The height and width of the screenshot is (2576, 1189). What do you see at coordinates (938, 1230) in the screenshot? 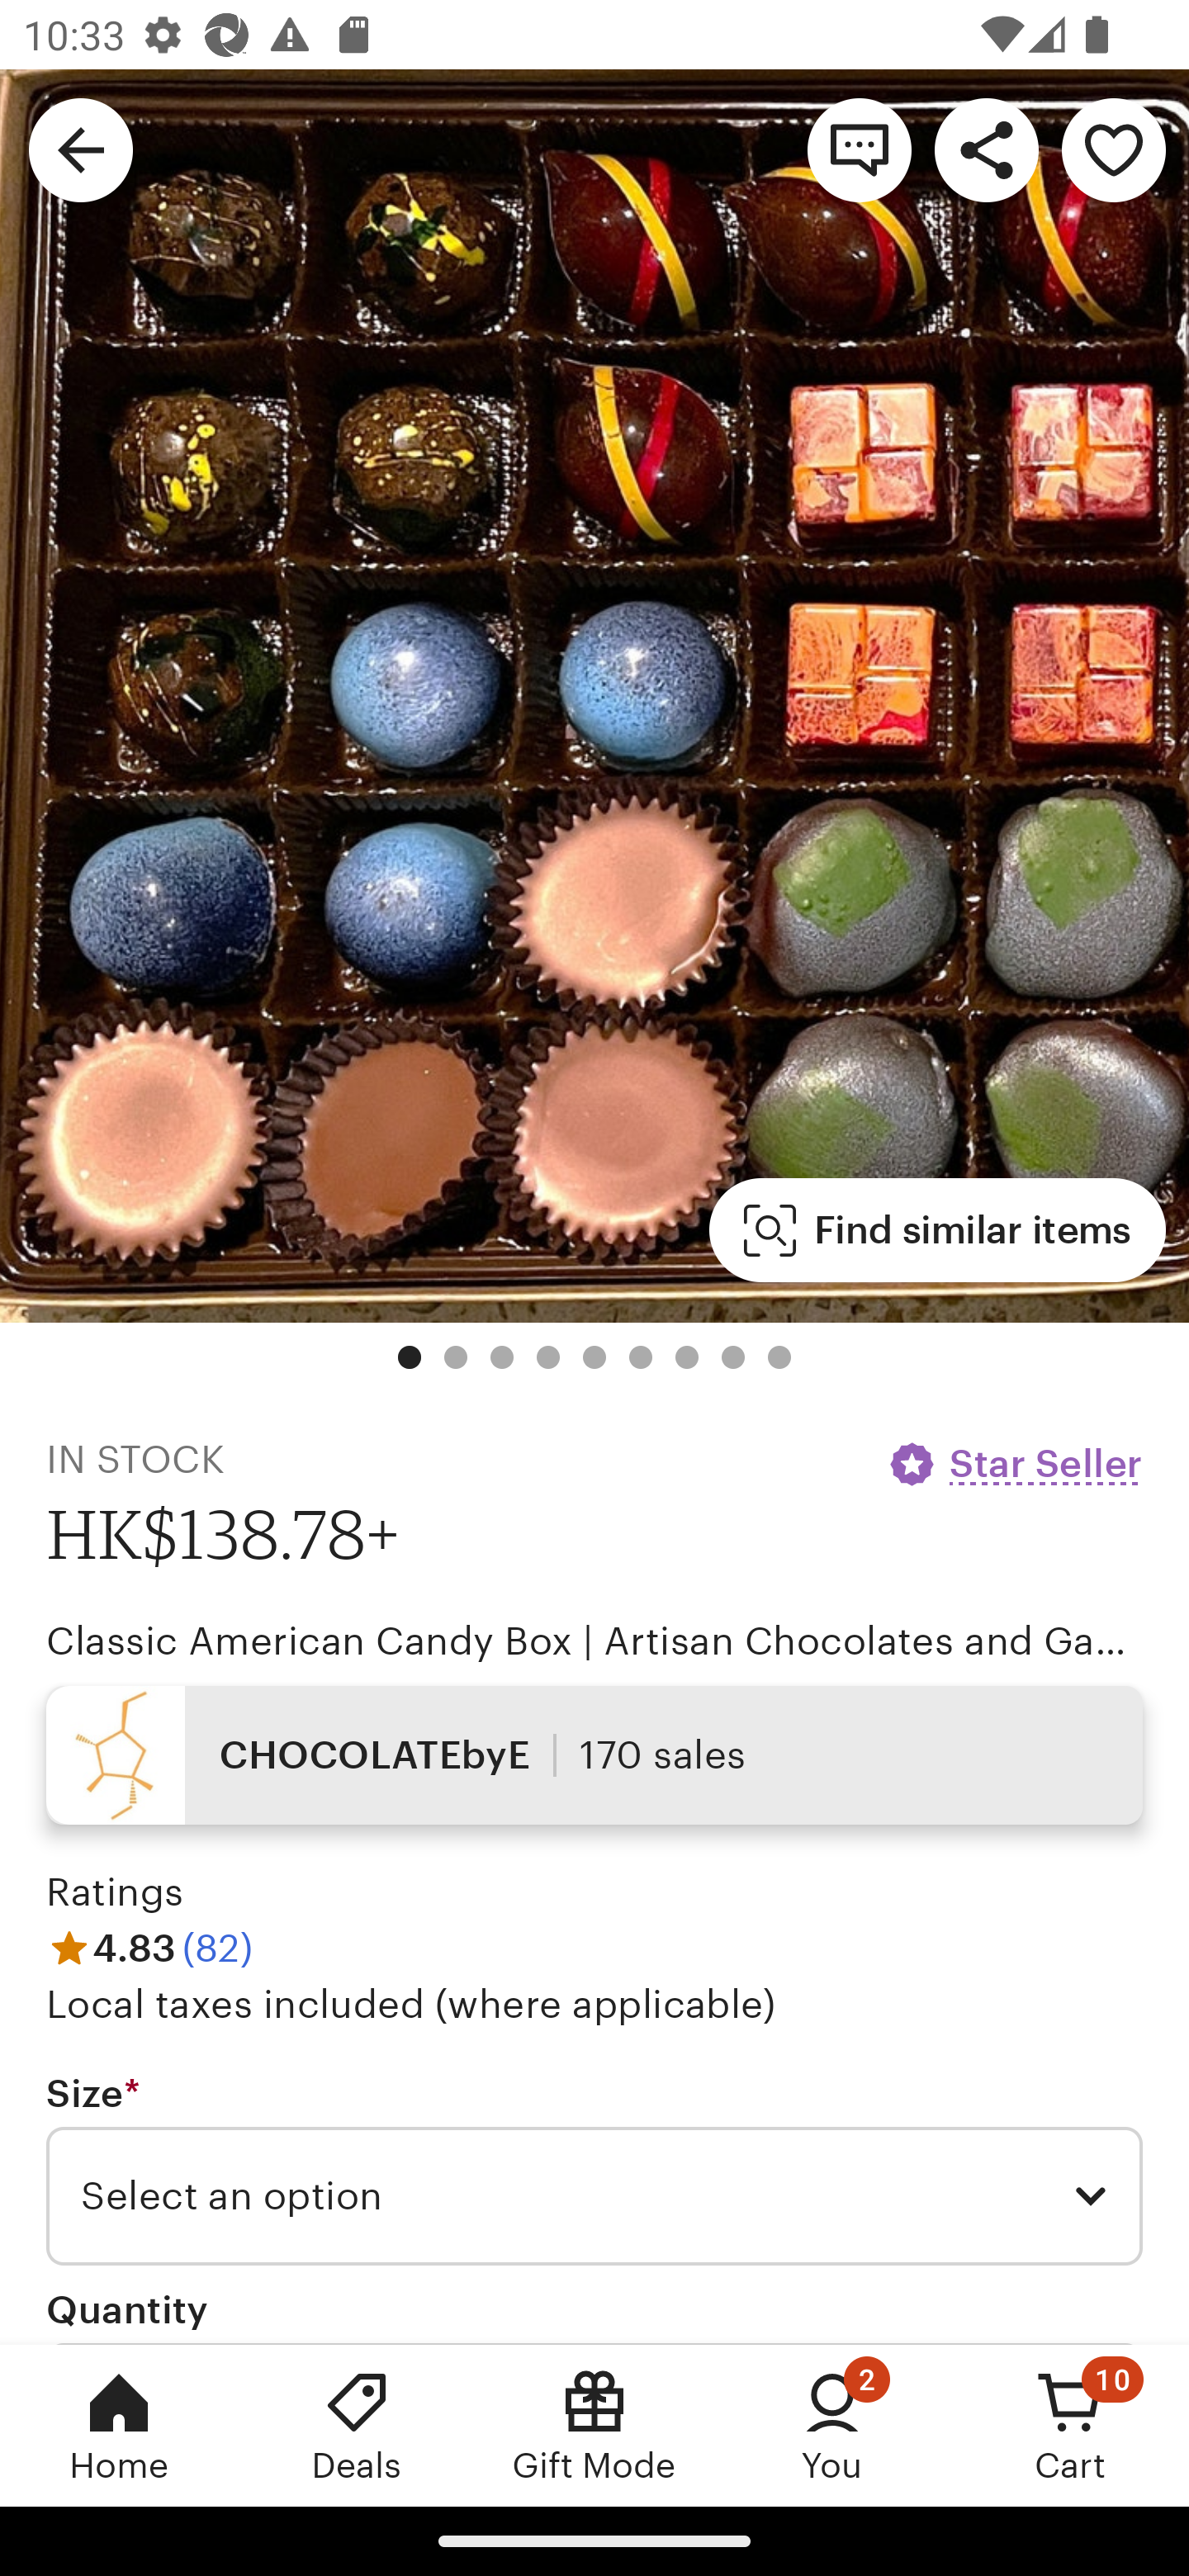
I see `Find similar items` at bounding box center [938, 1230].